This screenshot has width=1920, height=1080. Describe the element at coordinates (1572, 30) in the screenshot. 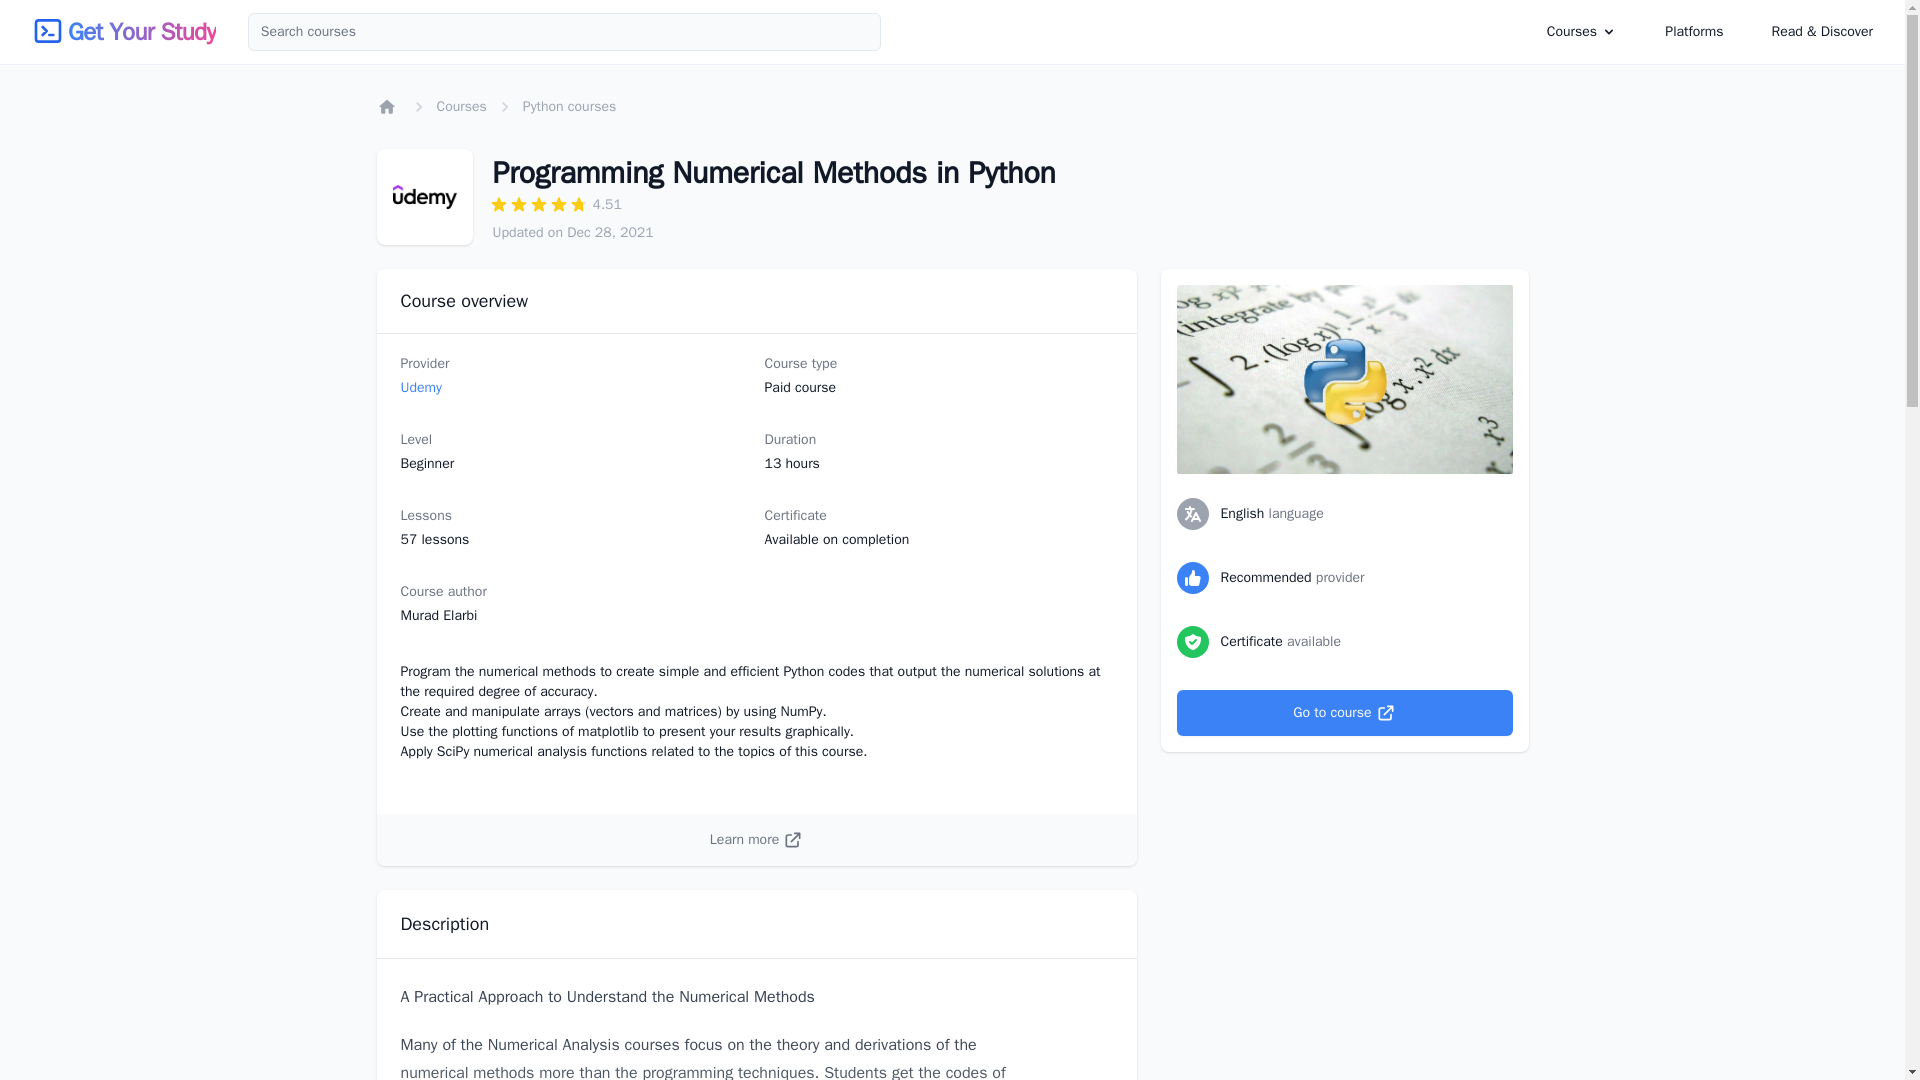

I see `Courses` at that location.